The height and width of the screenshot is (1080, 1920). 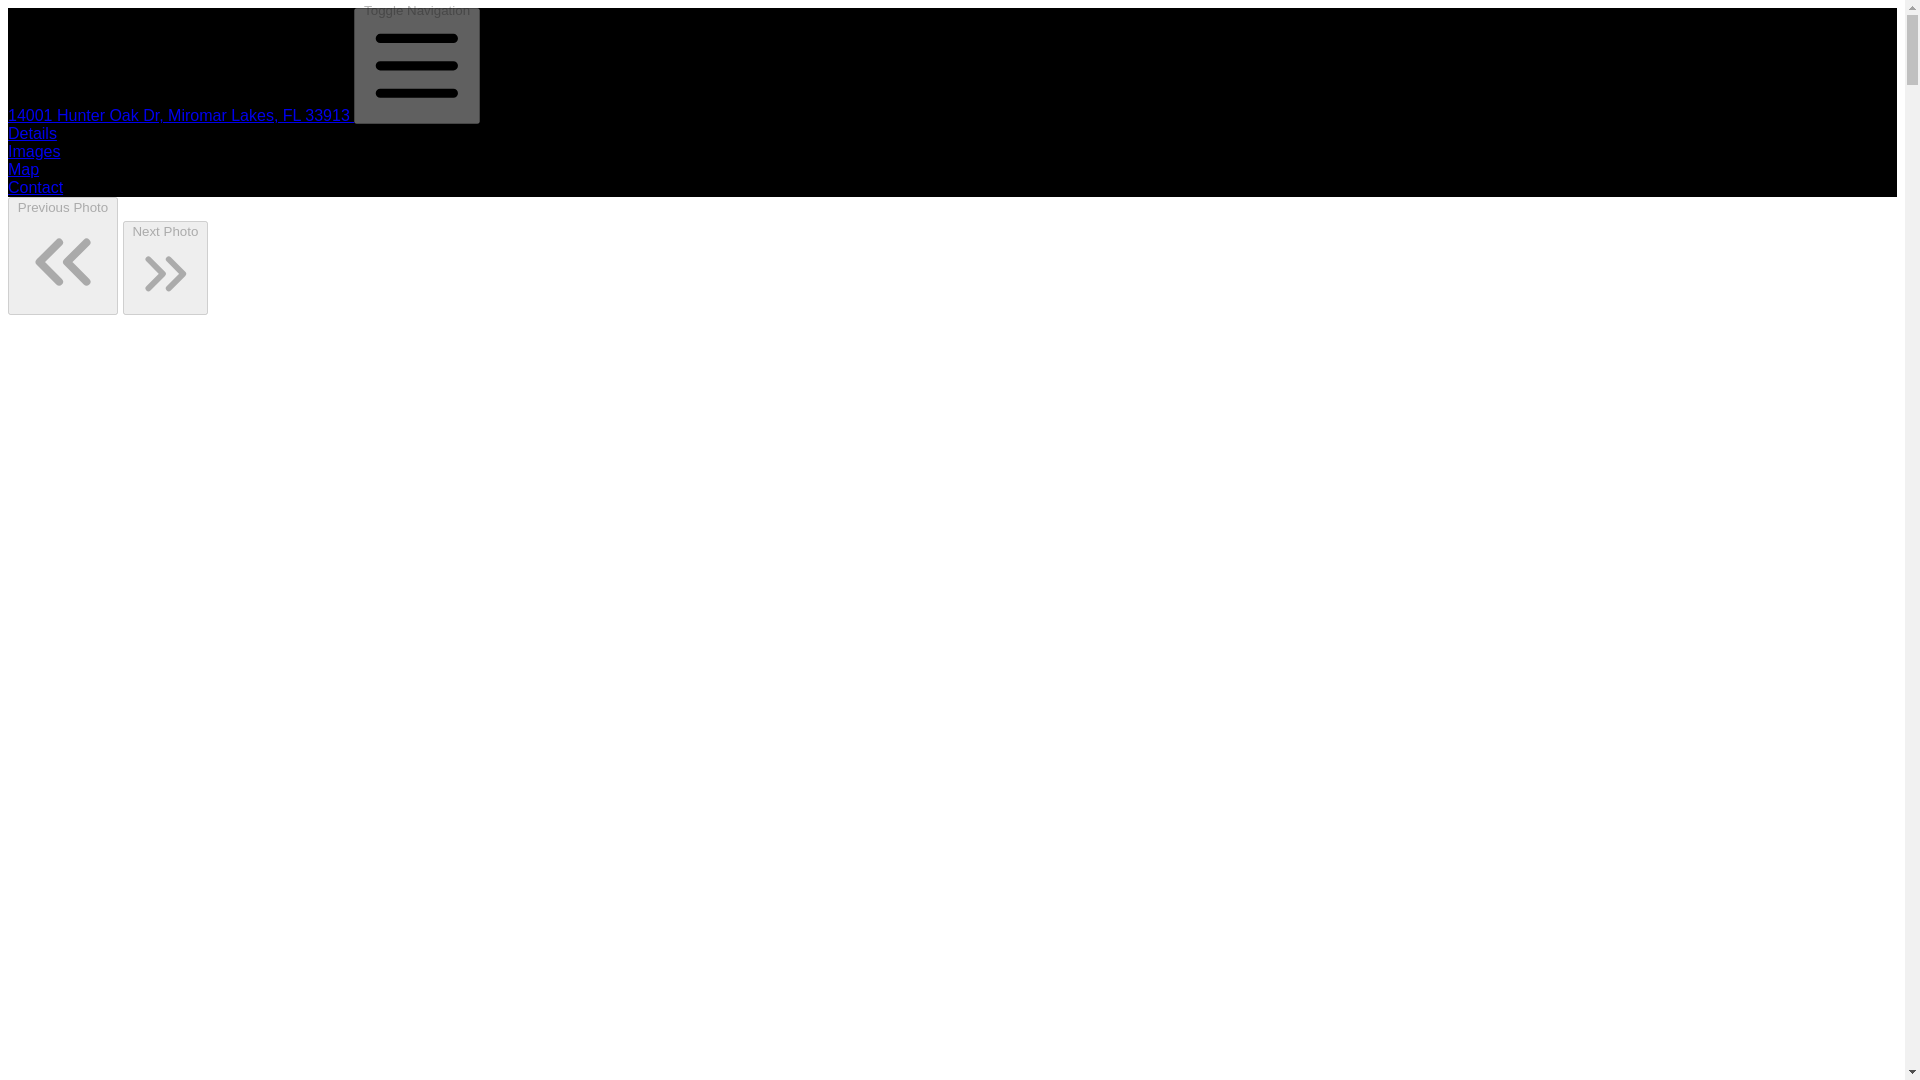 What do you see at coordinates (35, 187) in the screenshot?
I see `Contact` at bounding box center [35, 187].